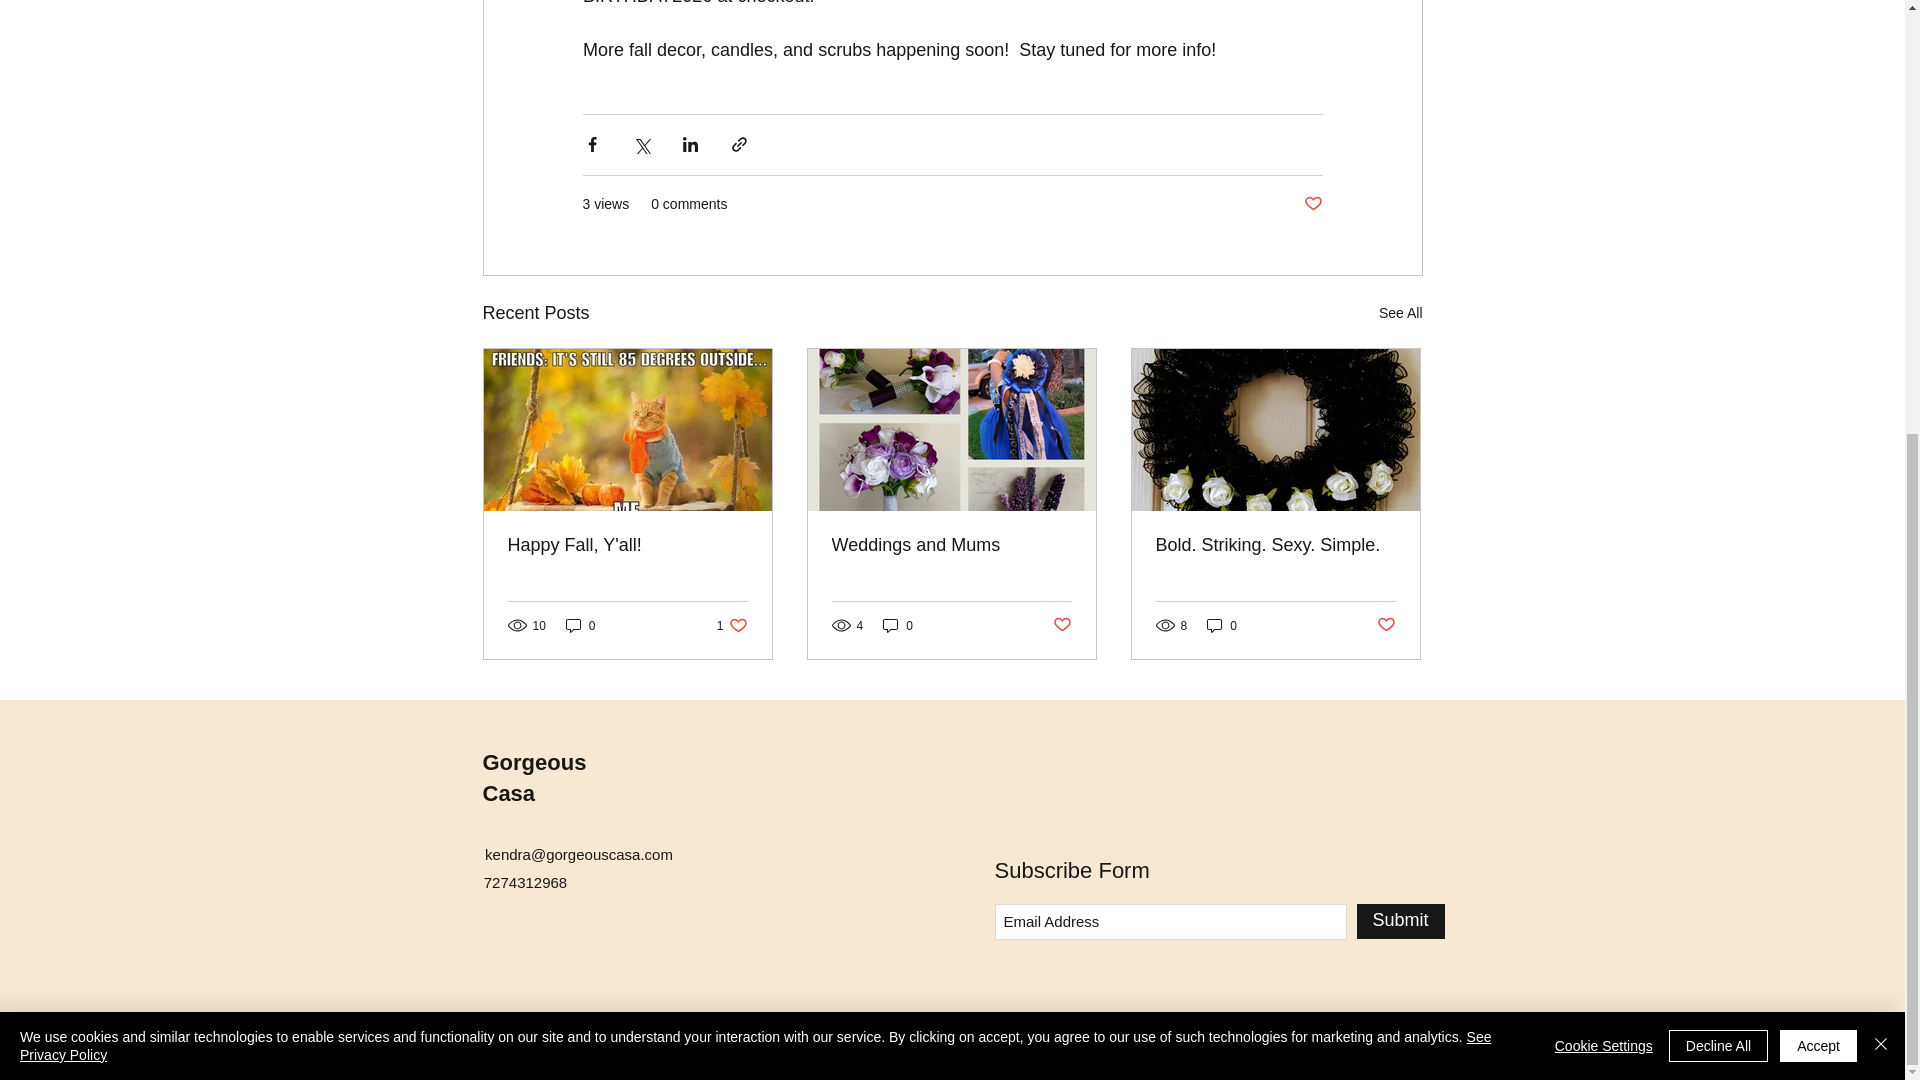 The image size is (1920, 1080). Describe the element at coordinates (1400, 314) in the screenshot. I see `Bold. Striking. Sexy. Simple.` at that location.